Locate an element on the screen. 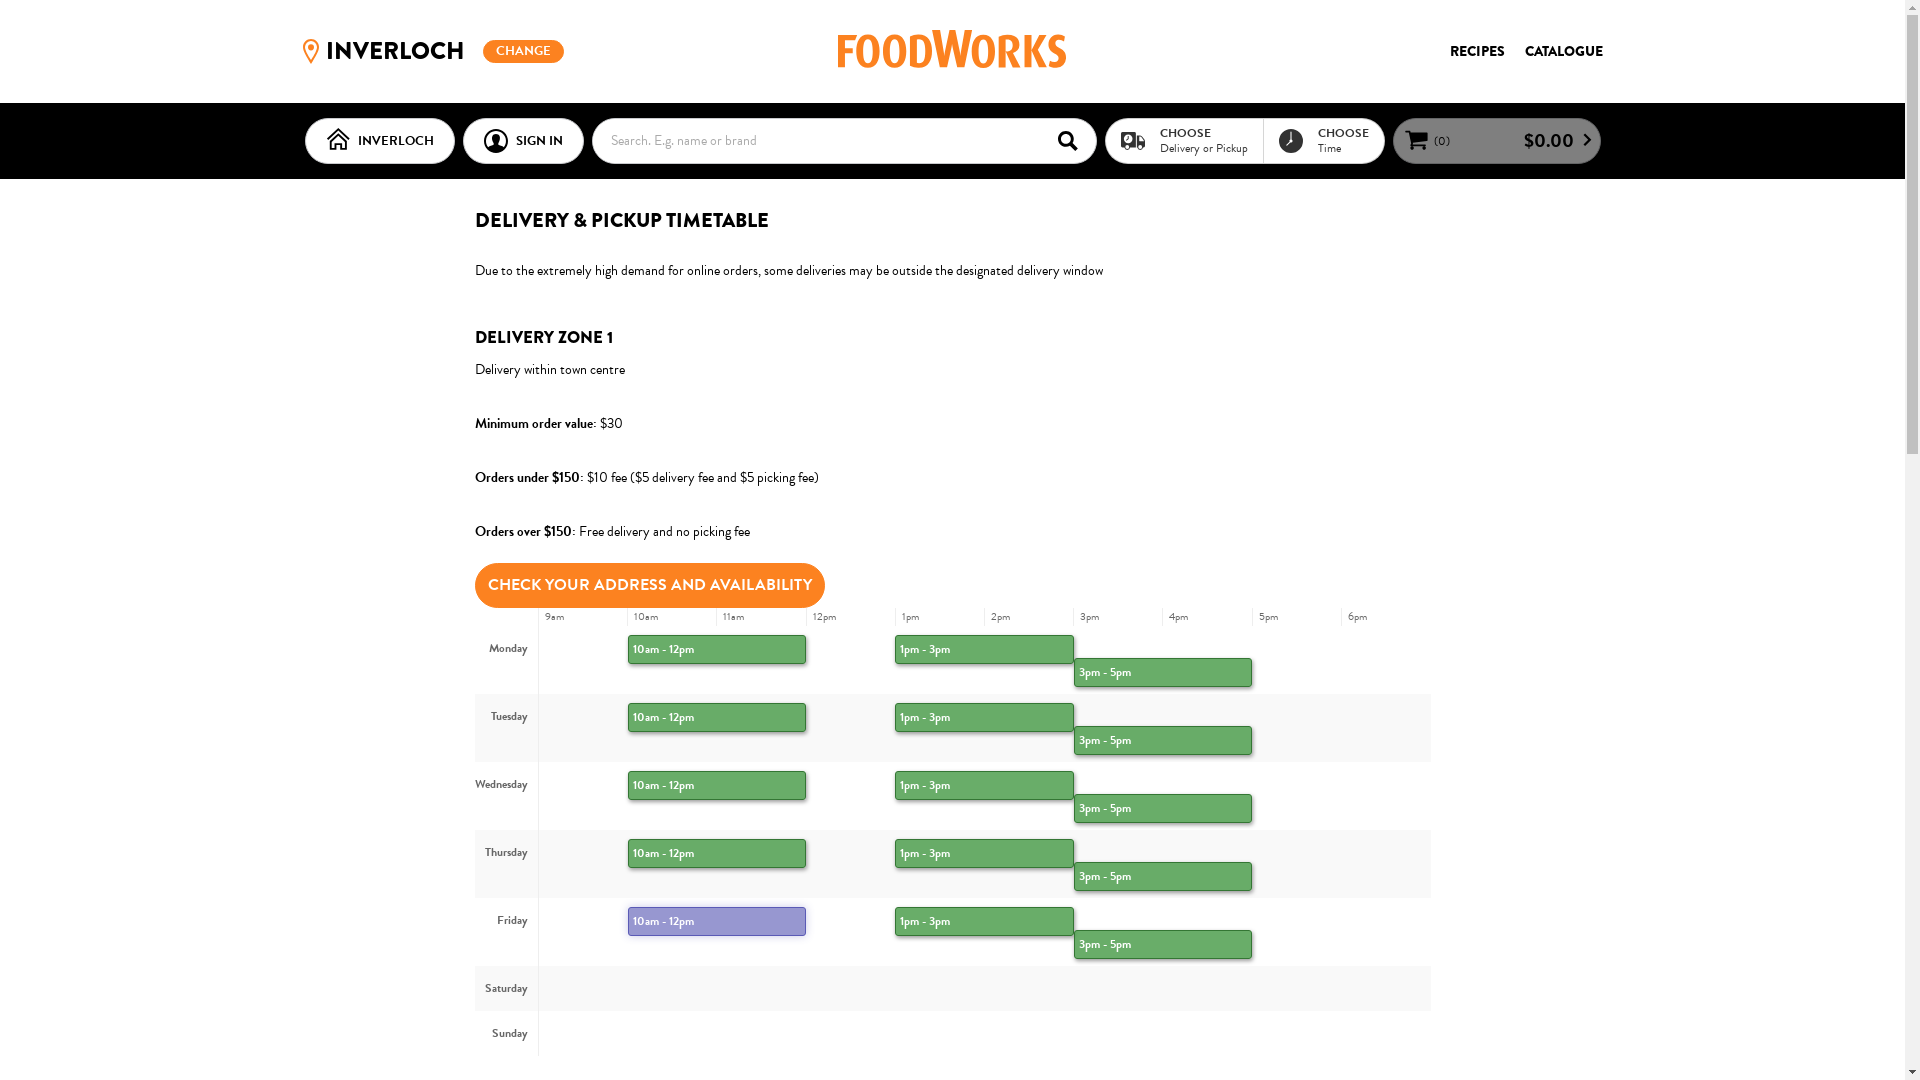 The width and height of the screenshot is (1920, 1080). (0)
$0.00 is located at coordinates (1496, 141).